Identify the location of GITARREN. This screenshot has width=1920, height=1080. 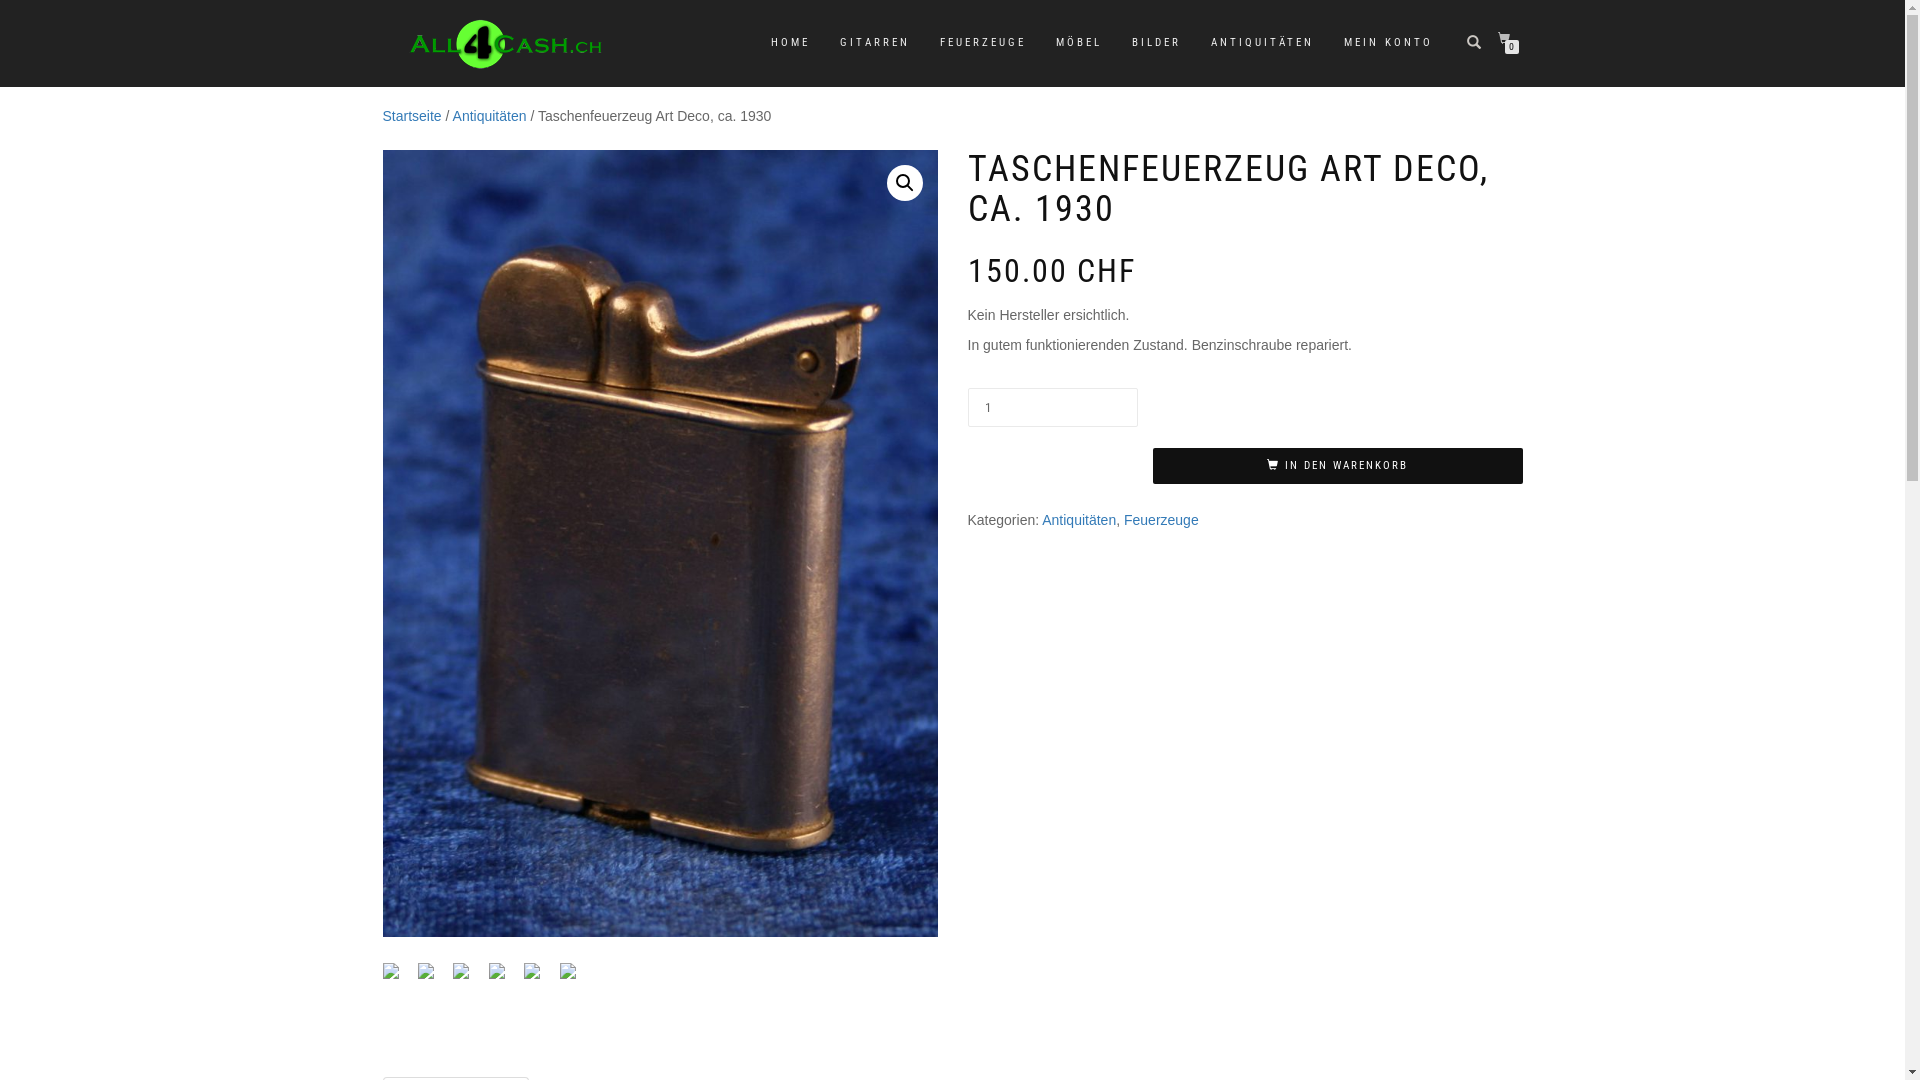
(874, 43).